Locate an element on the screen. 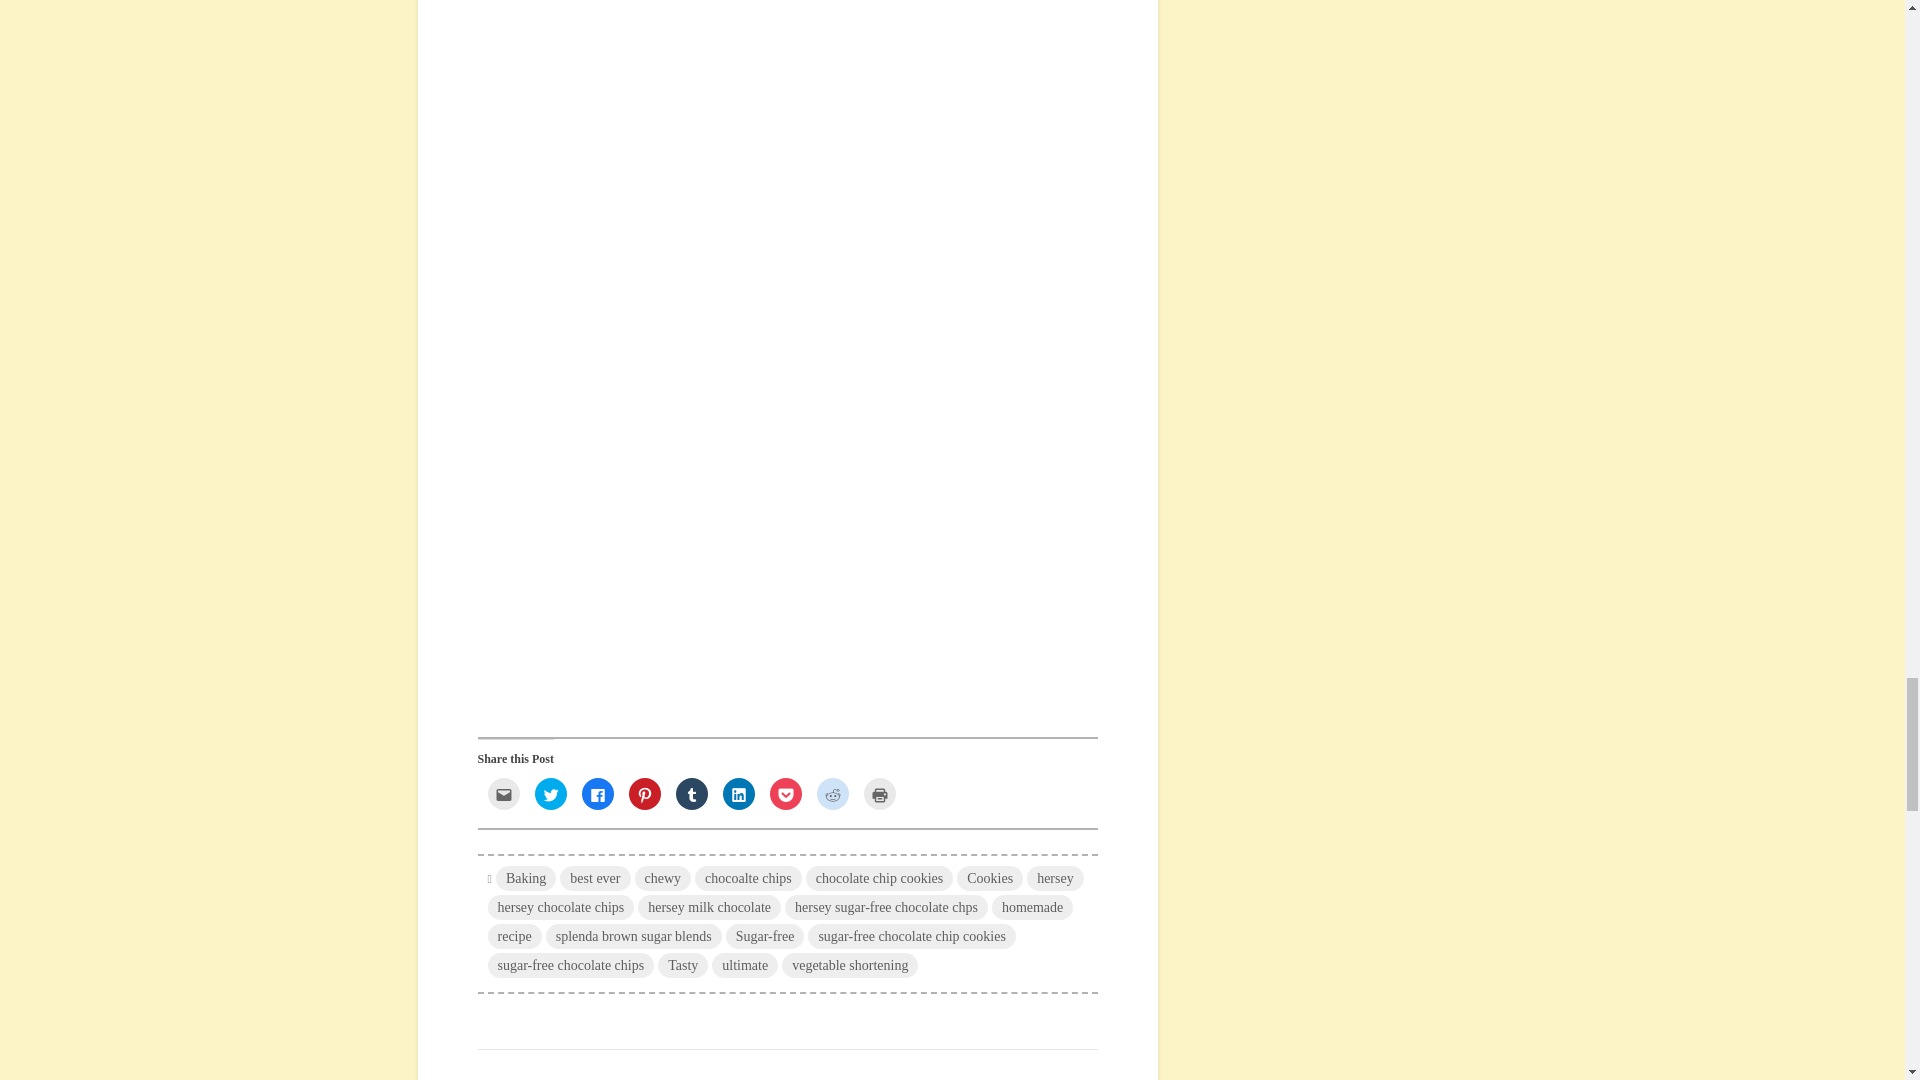 The image size is (1920, 1080). Click to share on Facebook is located at coordinates (598, 794).